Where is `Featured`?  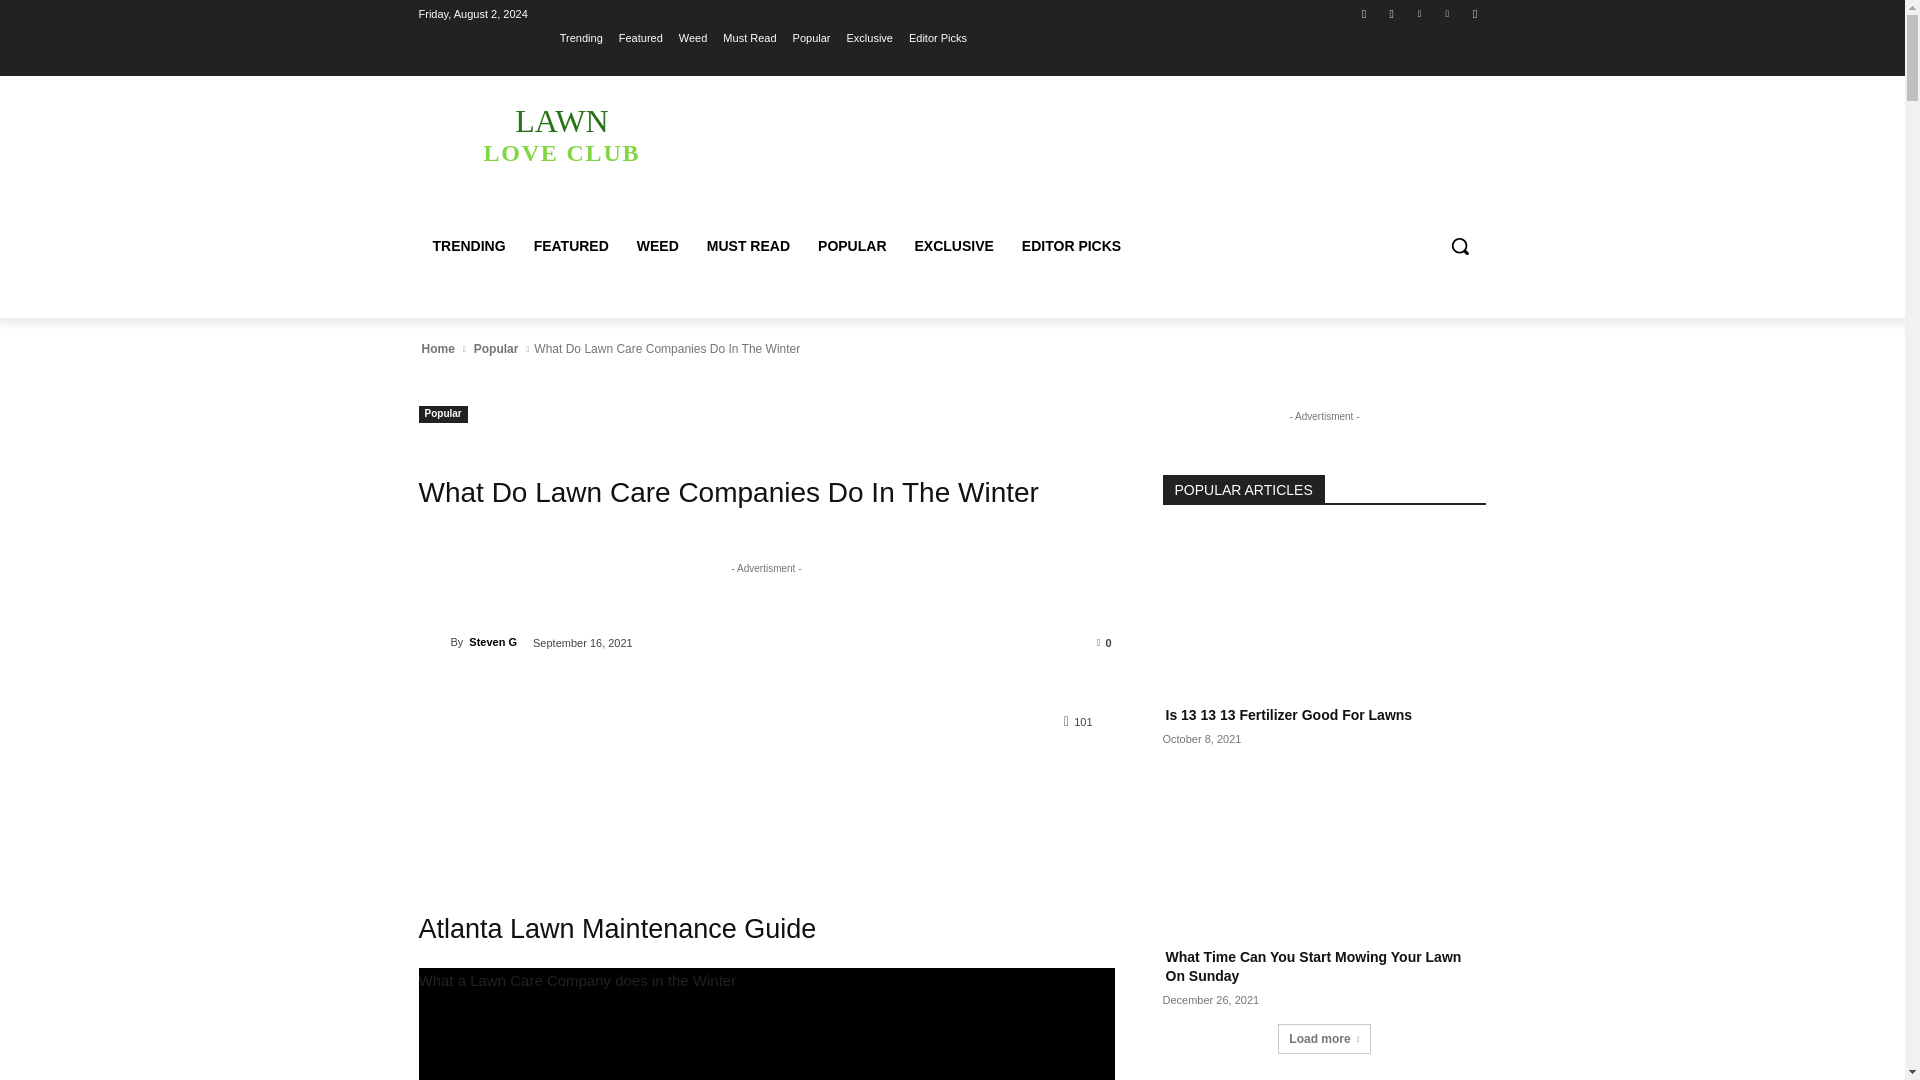 Featured is located at coordinates (434, 642).